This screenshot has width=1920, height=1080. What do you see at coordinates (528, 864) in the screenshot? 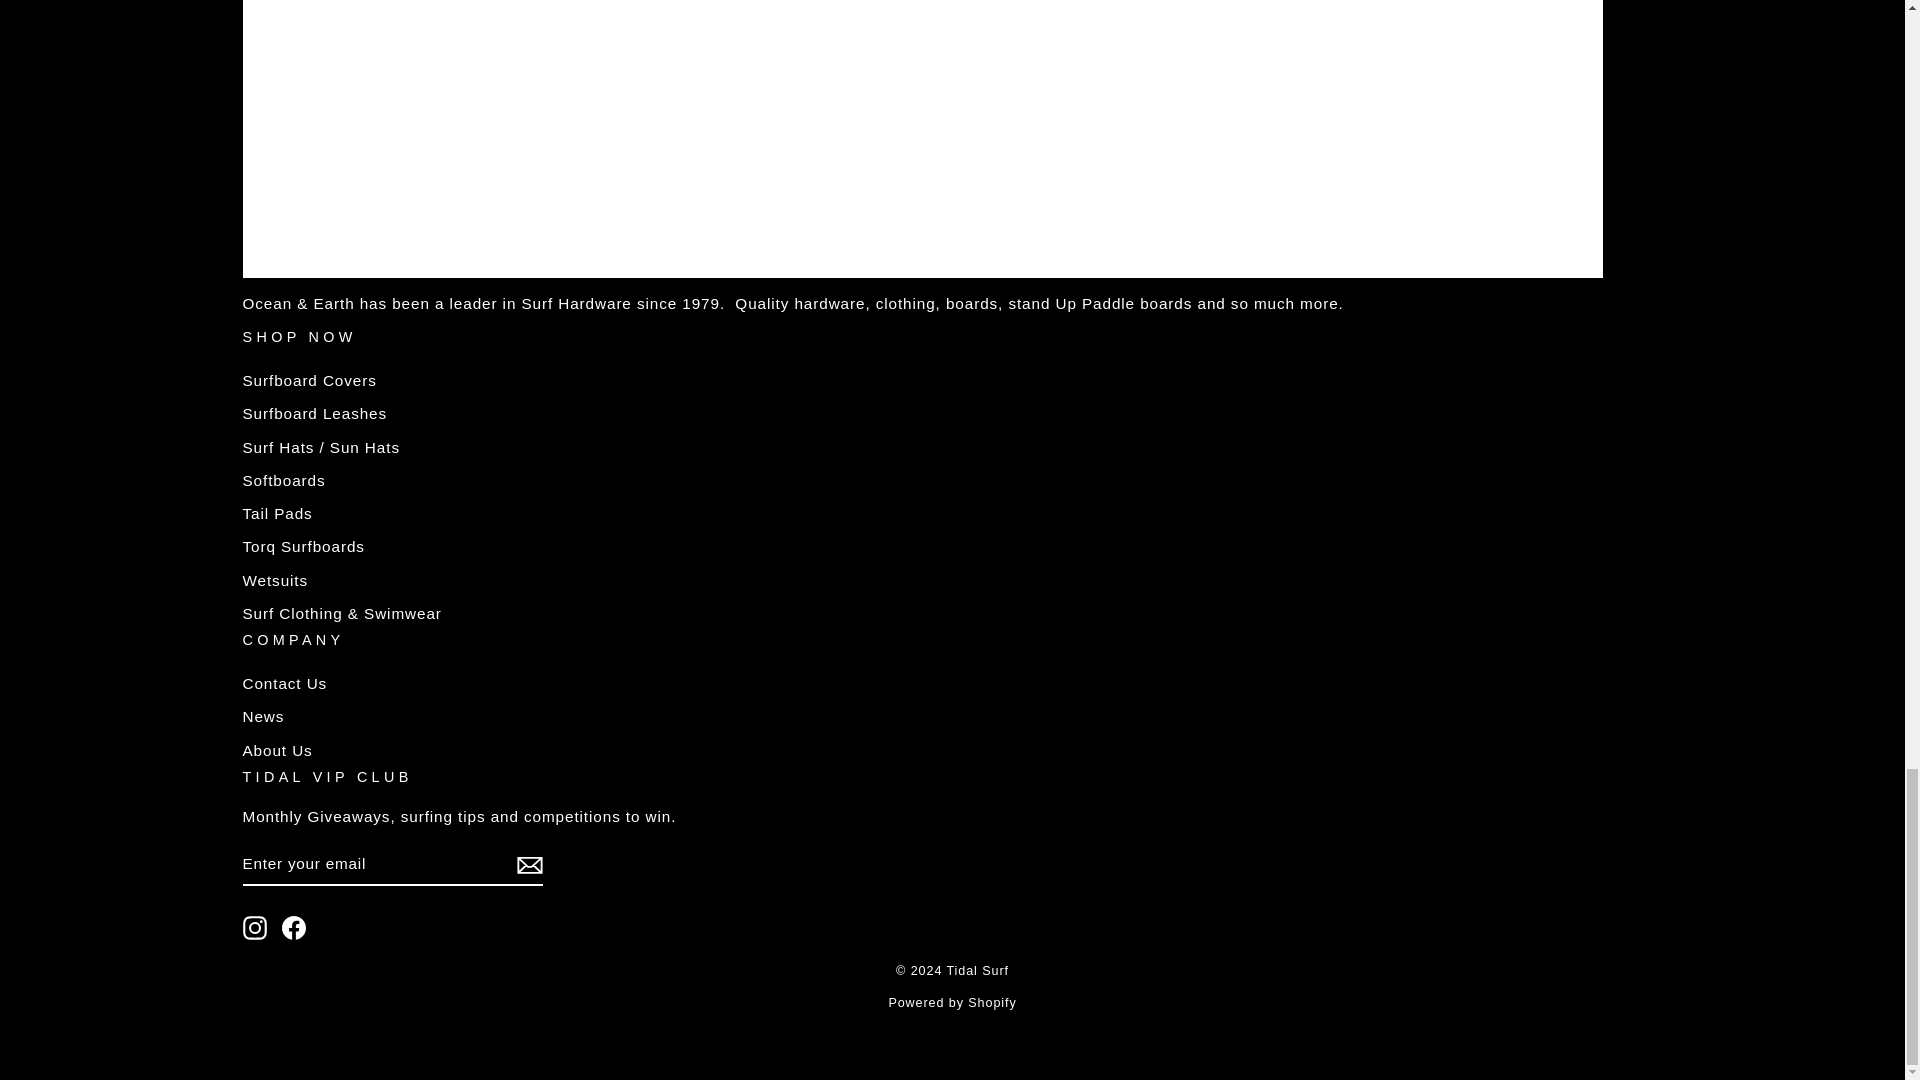
I see `icon-email` at bounding box center [528, 864].